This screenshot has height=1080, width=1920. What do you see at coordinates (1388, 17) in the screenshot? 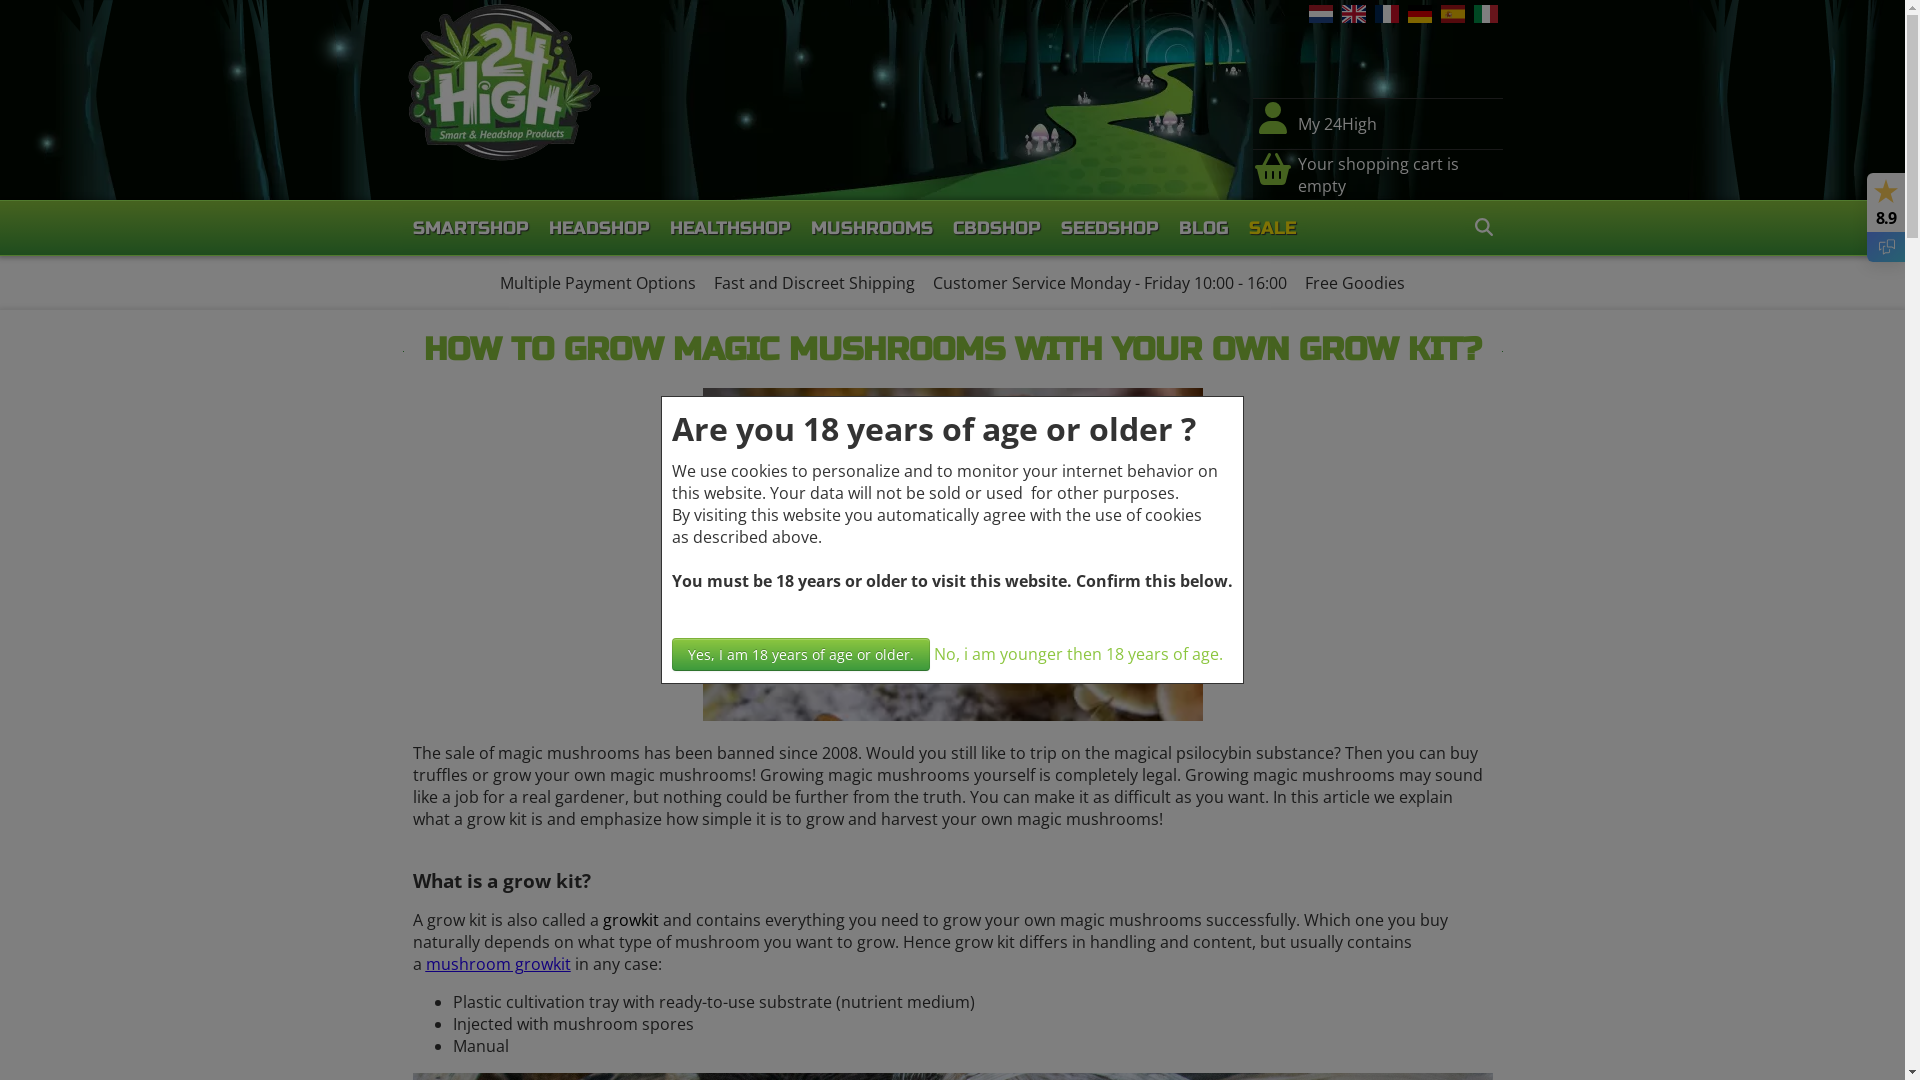
I see `Francais` at bounding box center [1388, 17].